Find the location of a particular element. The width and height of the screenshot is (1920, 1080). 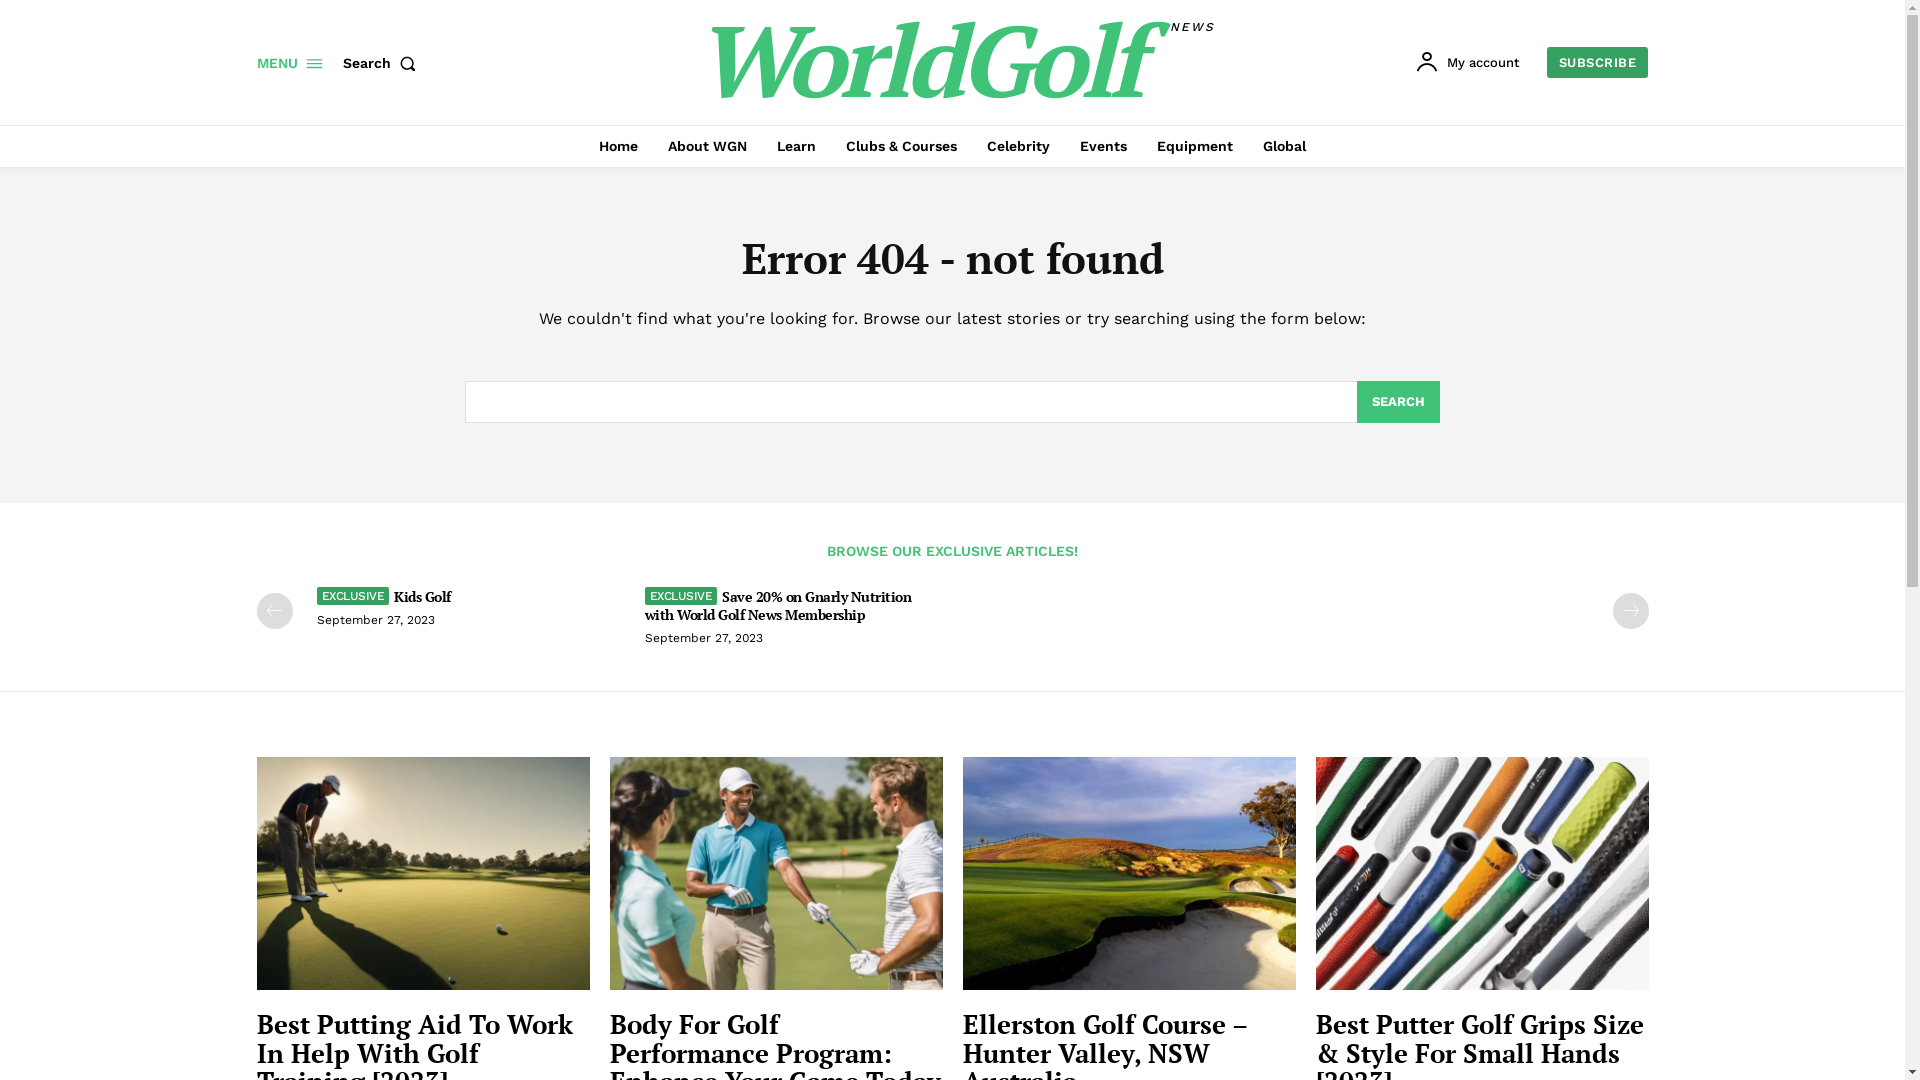

Events is located at coordinates (1104, 146).